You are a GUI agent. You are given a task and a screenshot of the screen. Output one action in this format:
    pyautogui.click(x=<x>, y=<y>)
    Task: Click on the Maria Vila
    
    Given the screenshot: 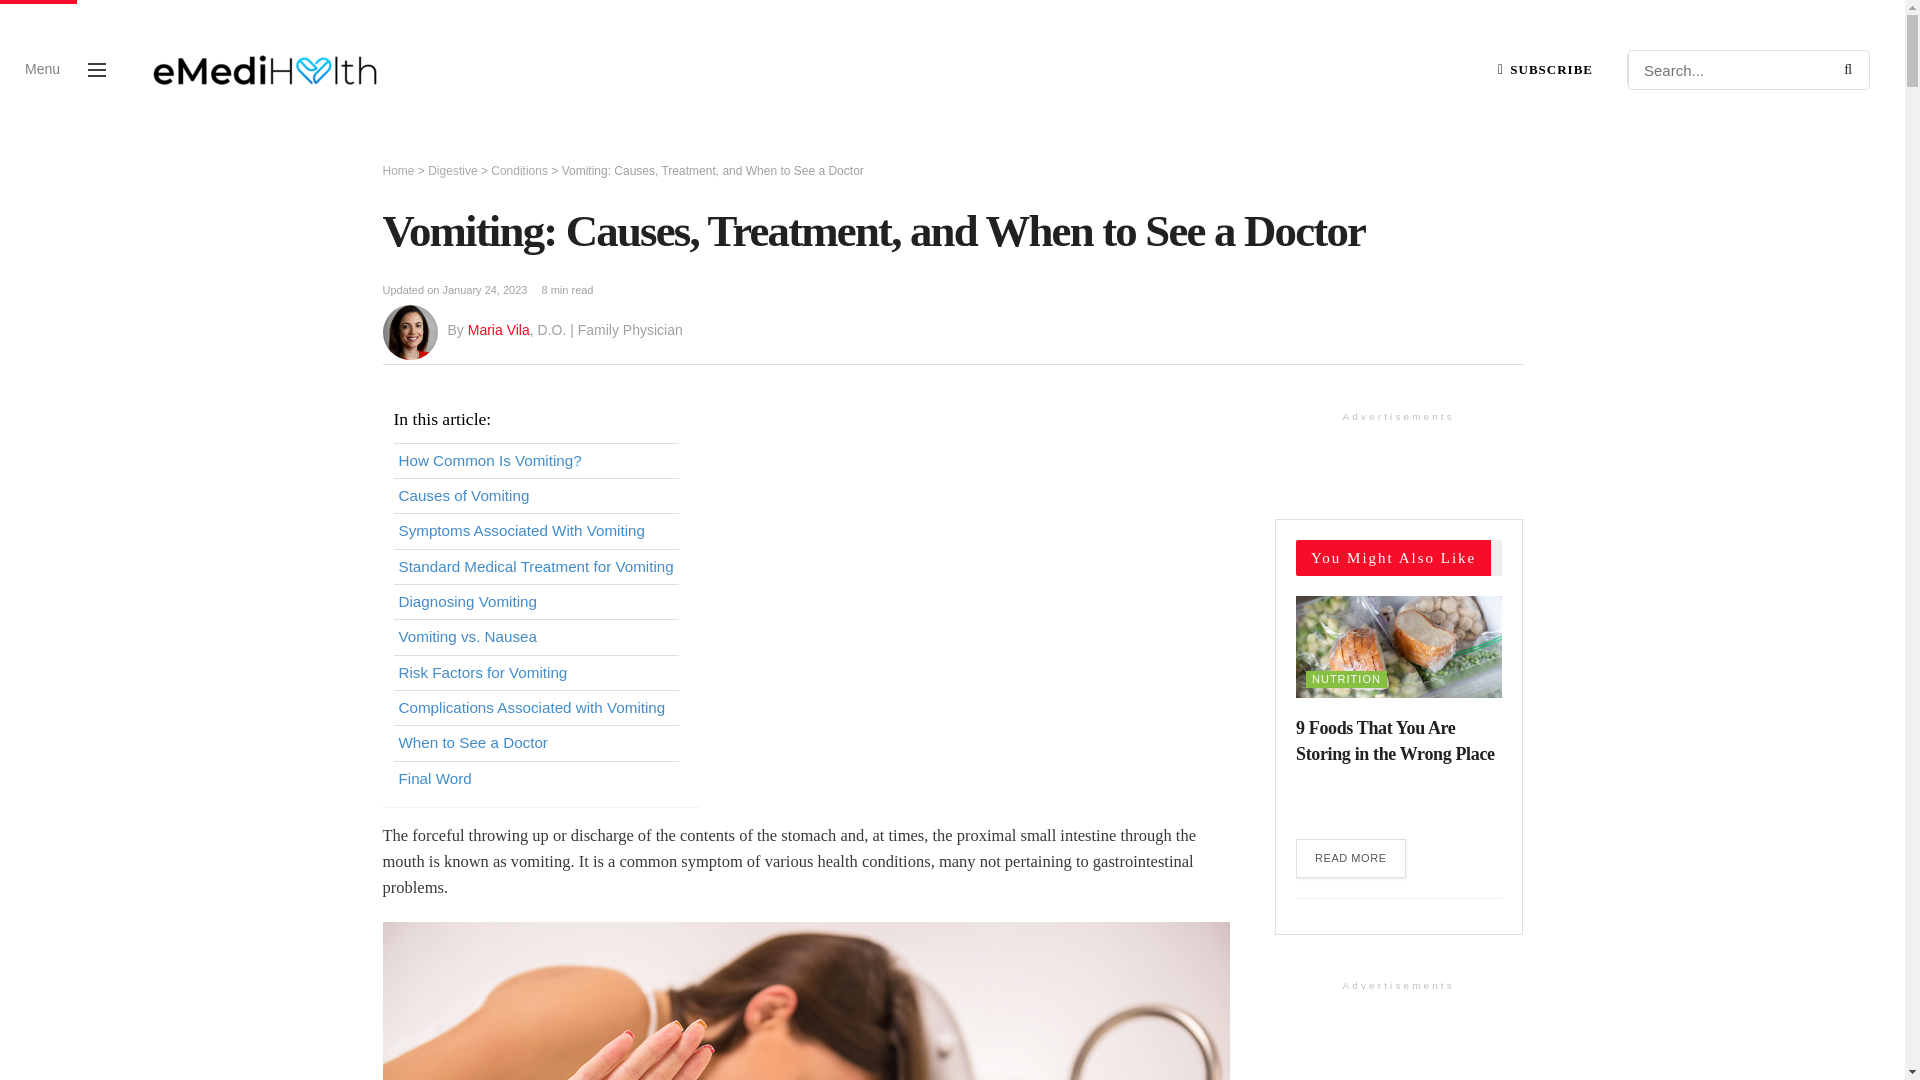 What is the action you would take?
    pyautogui.click(x=498, y=330)
    